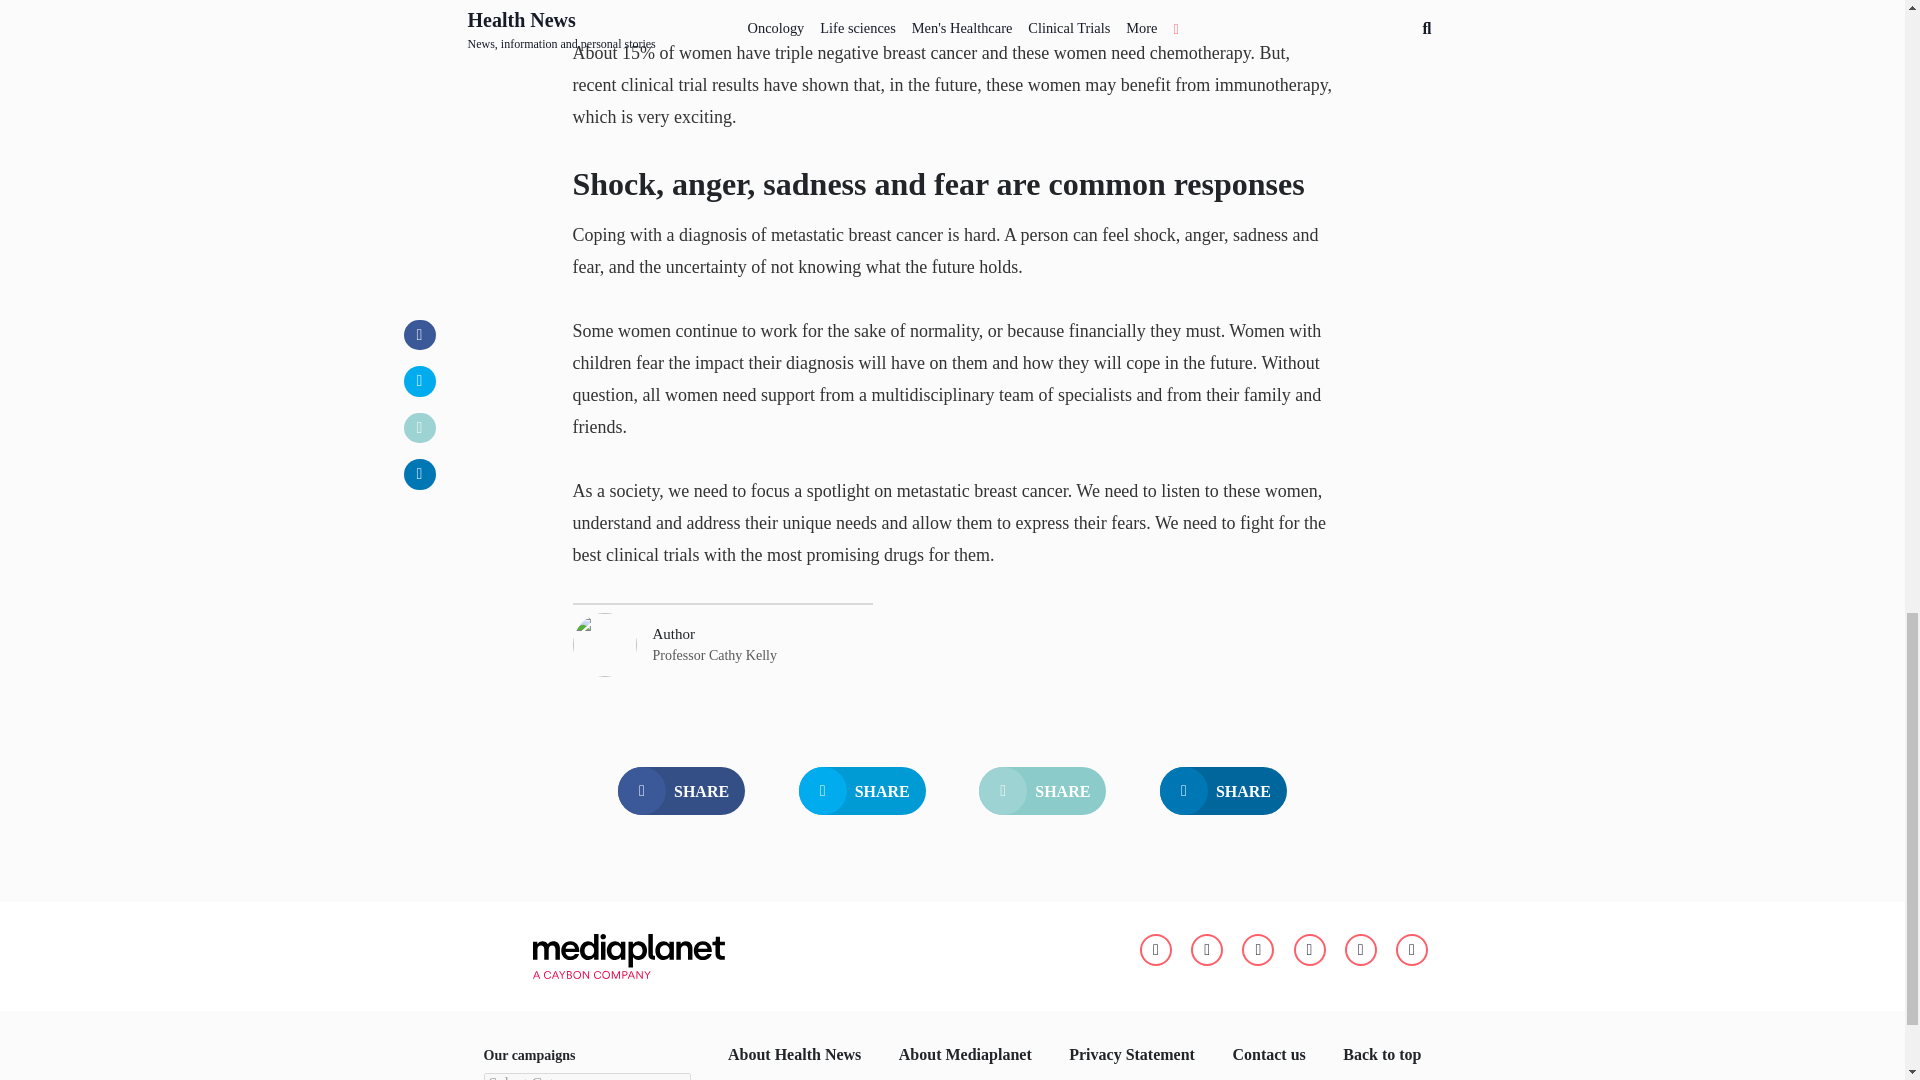  Describe the element at coordinates (862, 790) in the screenshot. I see `SHARE` at that location.